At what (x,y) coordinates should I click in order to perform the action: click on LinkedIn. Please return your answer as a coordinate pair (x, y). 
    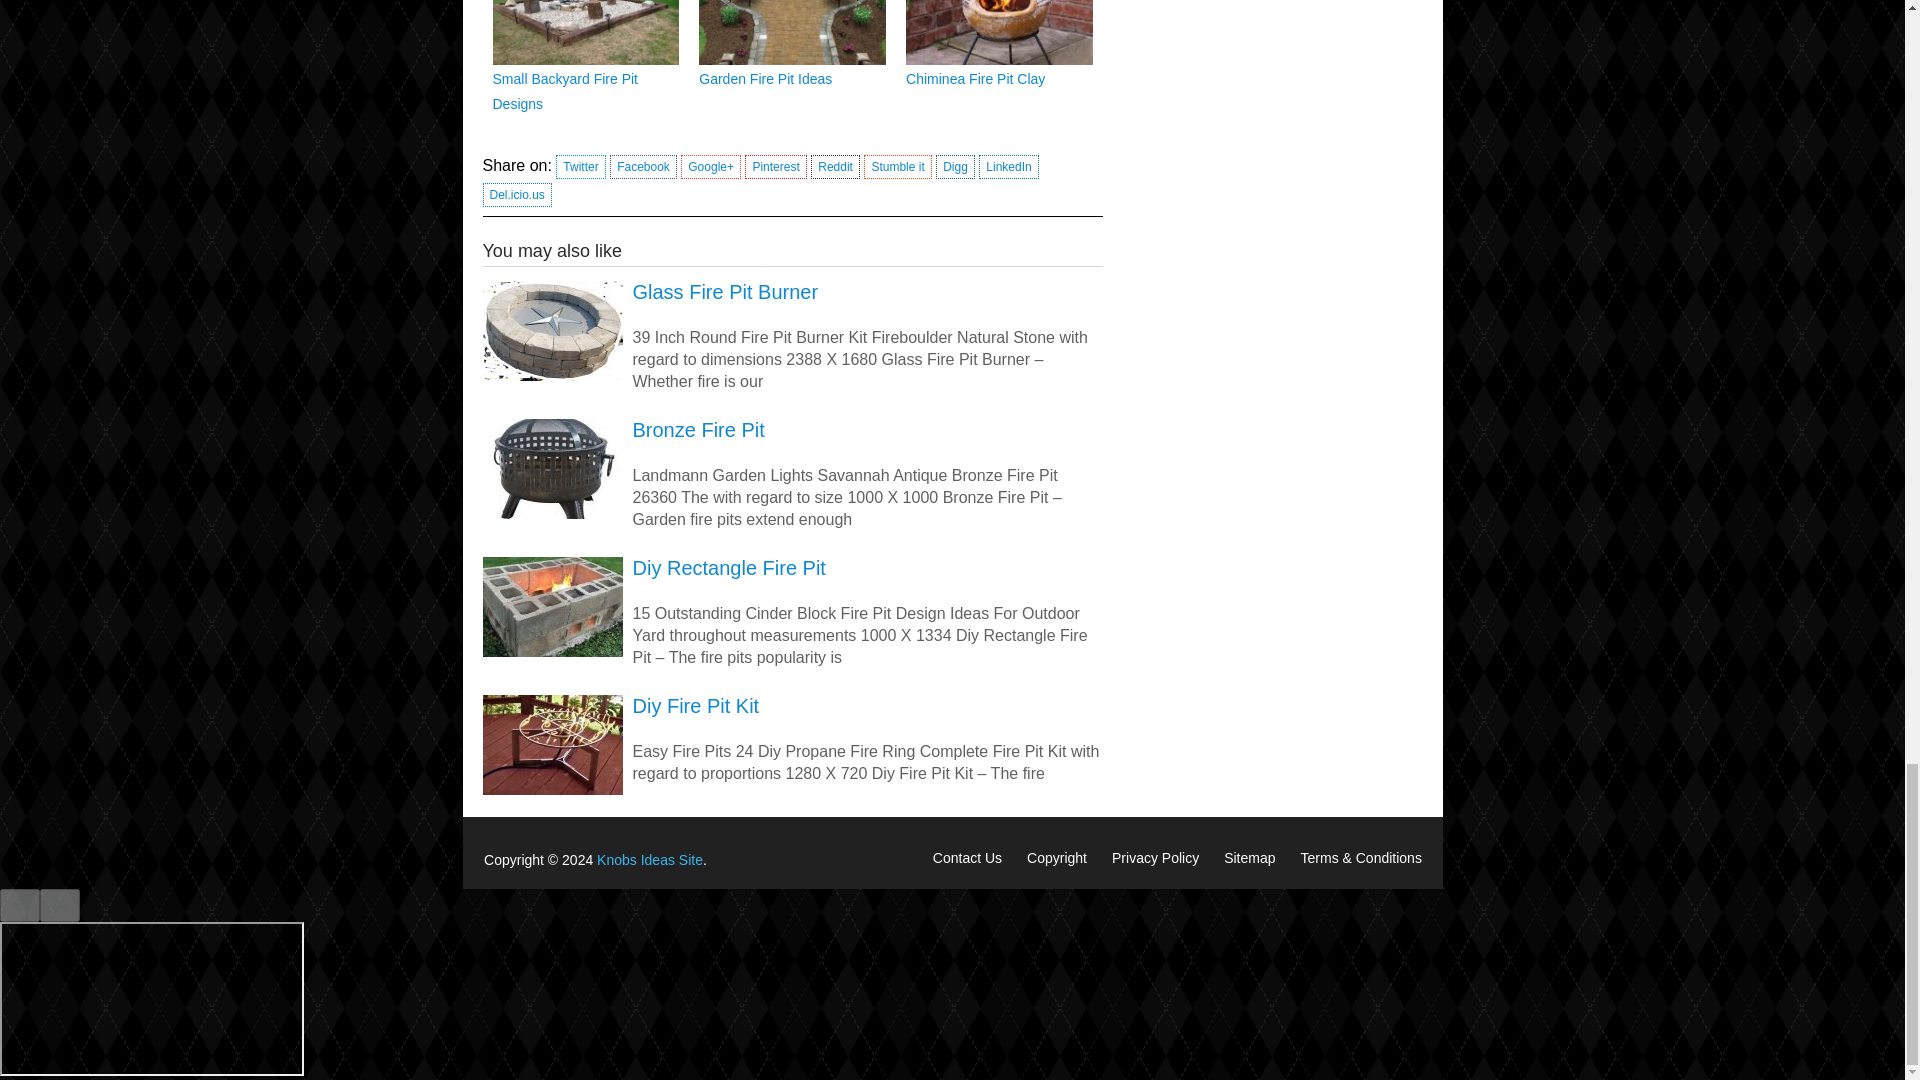
    Looking at the image, I should click on (1008, 167).